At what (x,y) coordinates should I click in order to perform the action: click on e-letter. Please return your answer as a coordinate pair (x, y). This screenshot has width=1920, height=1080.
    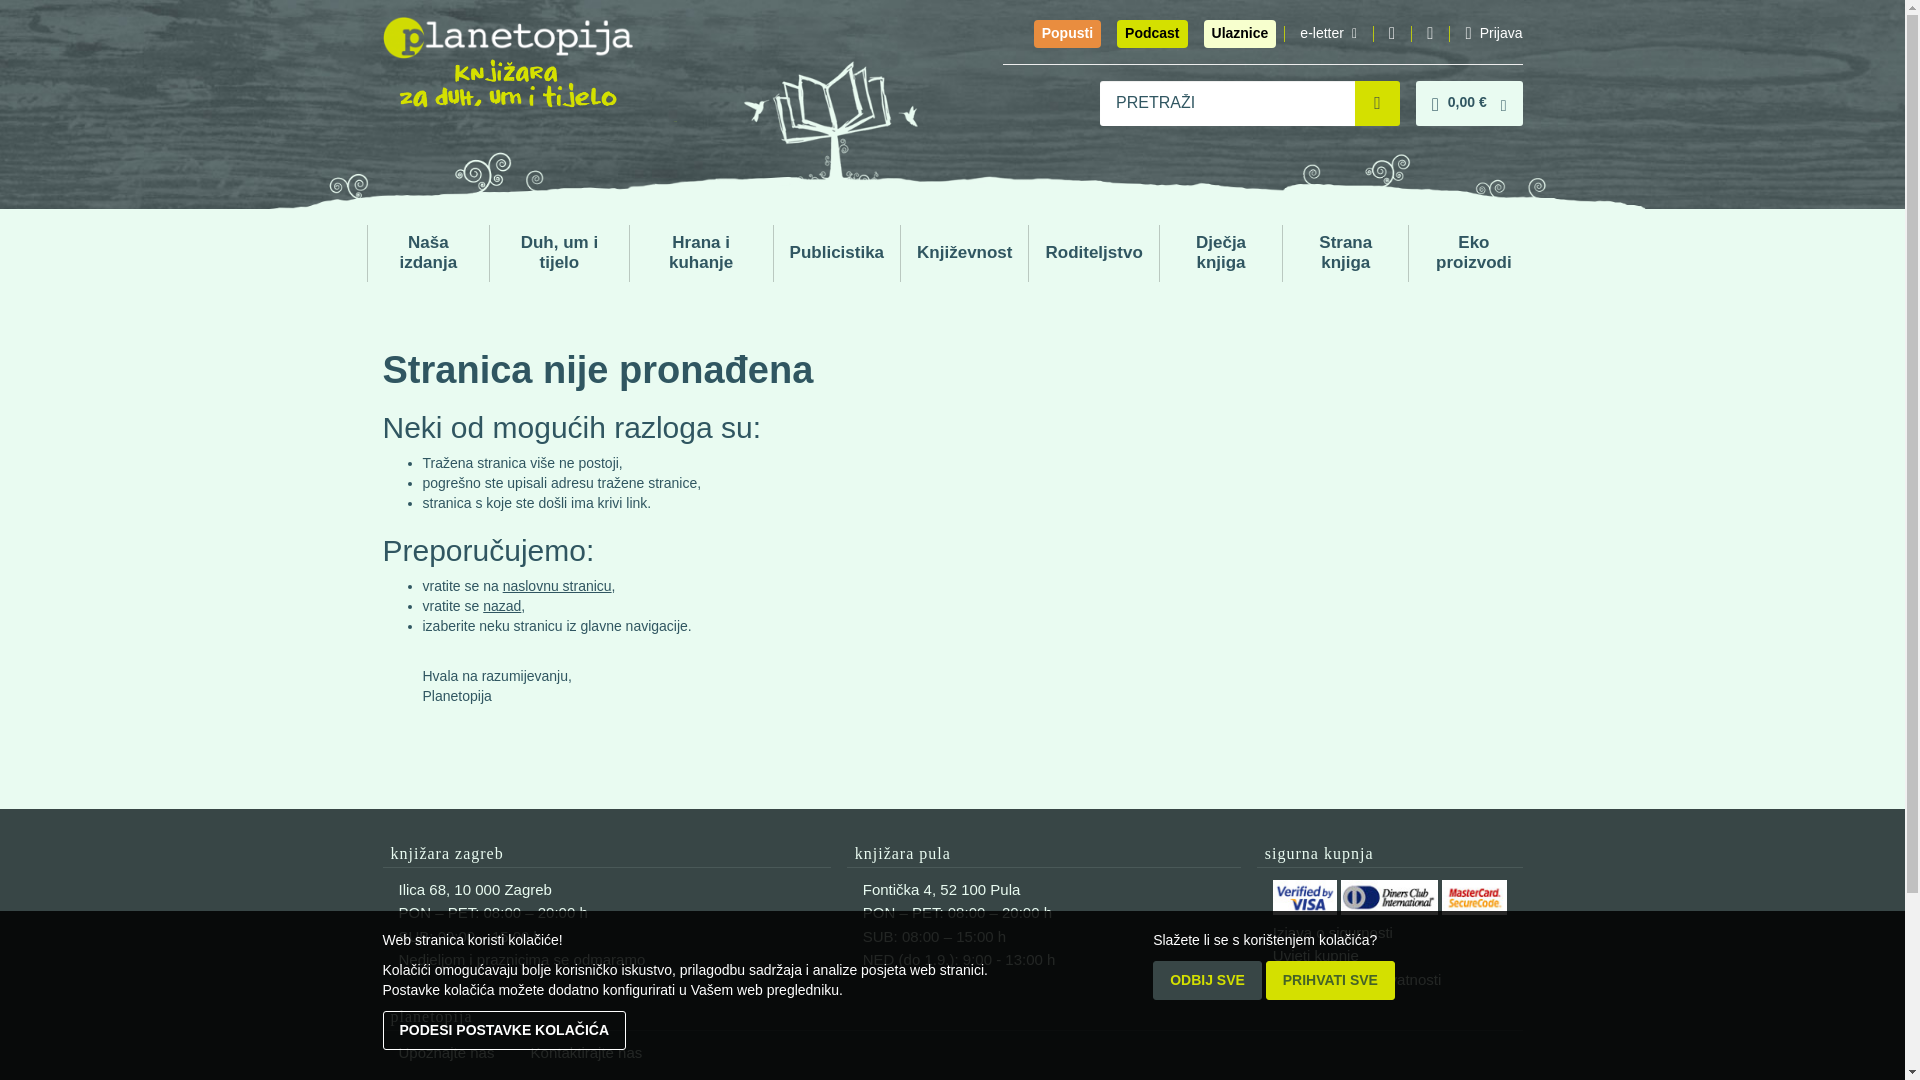
    Looking at the image, I should click on (1328, 34).